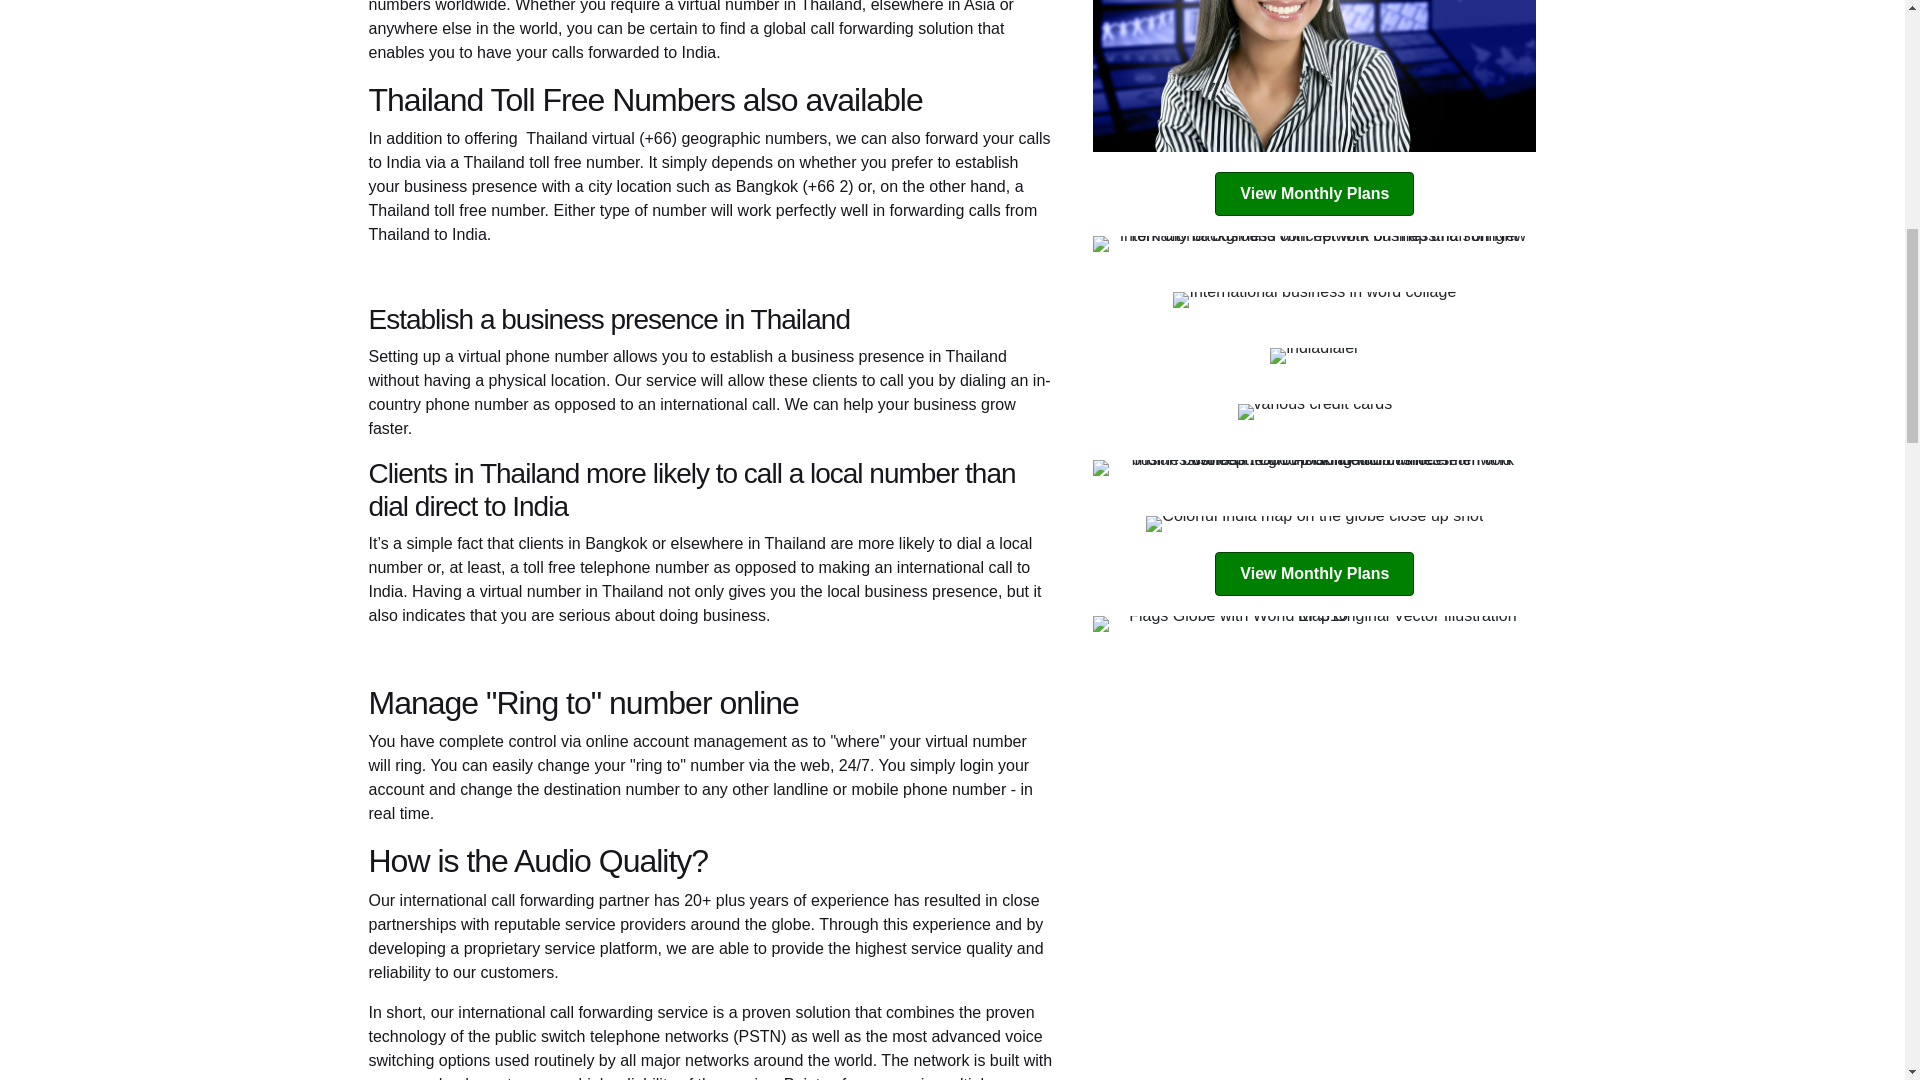 Image resolution: width=1920 pixels, height=1080 pixels. Describe the element at coordinates (1314, 76) in the screenshot. I see `Beautiful Indian Woman Television News Presenter` at that location.